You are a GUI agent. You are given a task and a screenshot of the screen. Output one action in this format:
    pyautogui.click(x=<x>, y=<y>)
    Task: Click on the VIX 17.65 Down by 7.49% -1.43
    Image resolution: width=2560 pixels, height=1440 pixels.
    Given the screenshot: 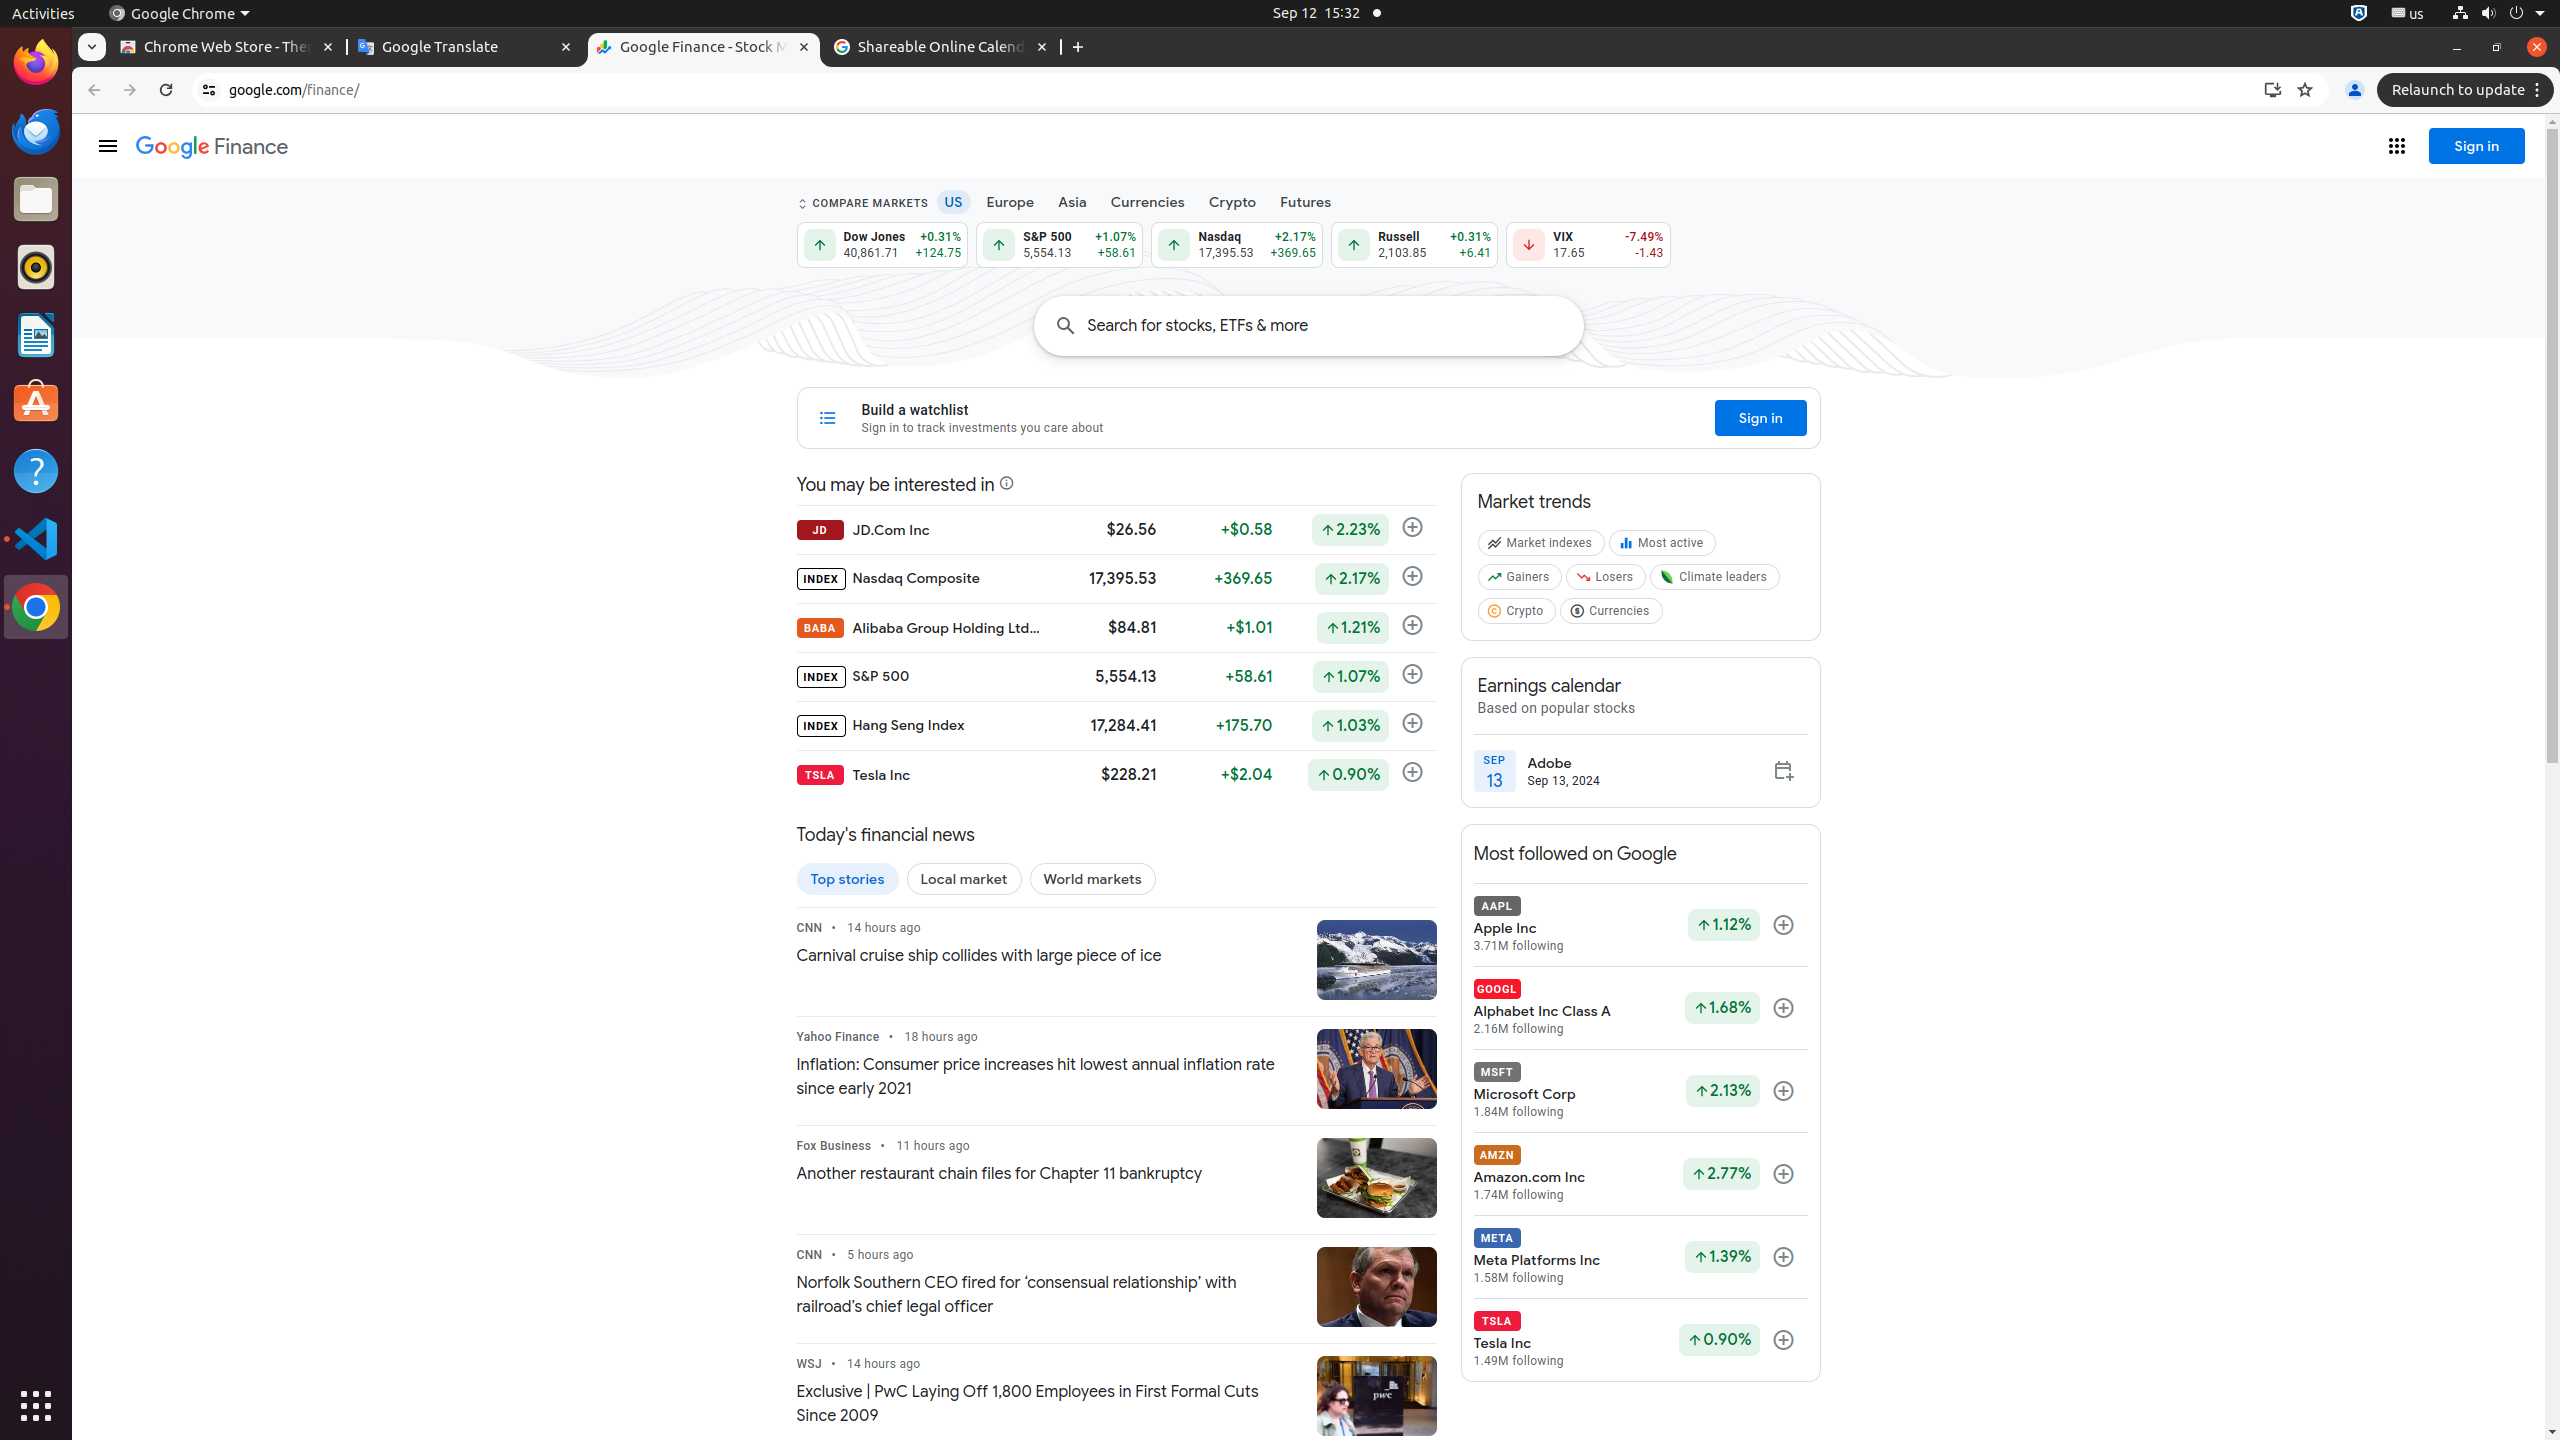 What is the action you would take?
    pyautogui.click(x=1588, y=245)
    